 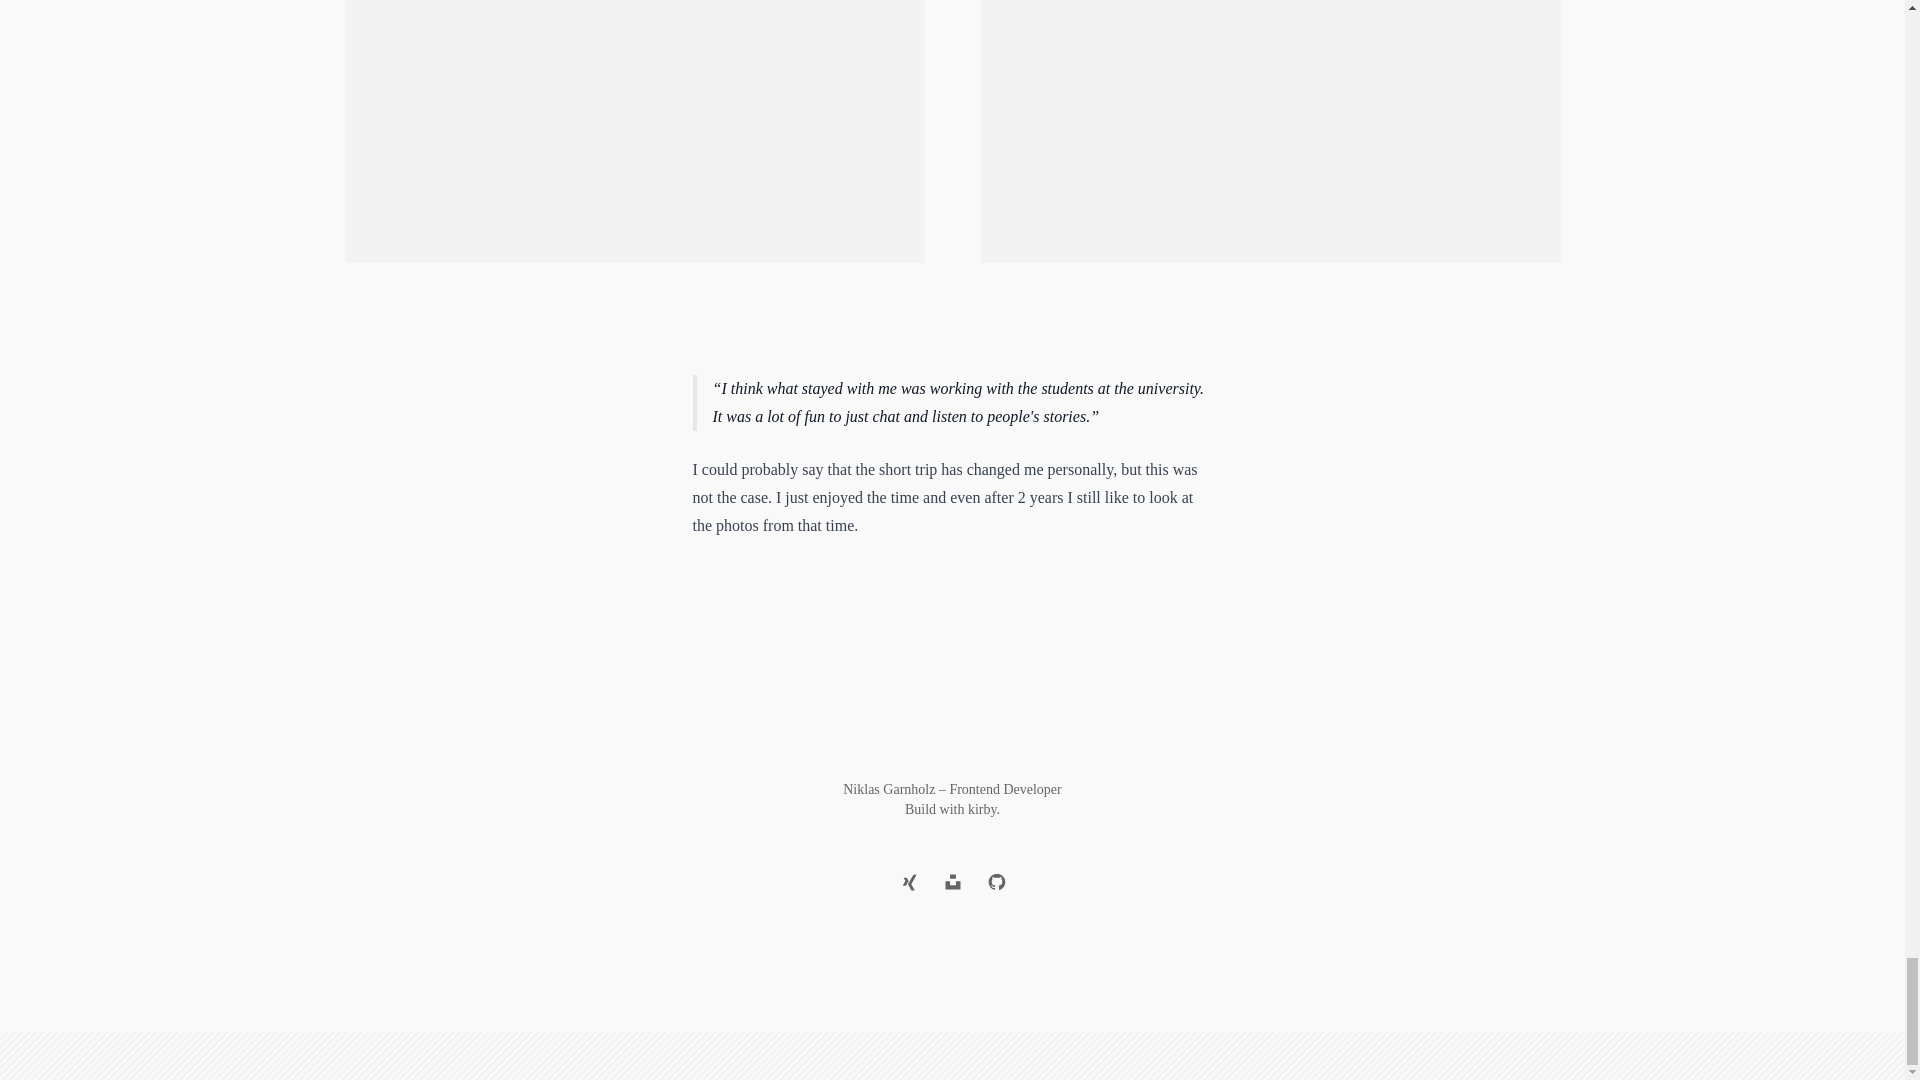 What do you see at coordinates (951, 881) in the screenshot?
I see `Go to Unsplash` at bounding box center [951, 881].